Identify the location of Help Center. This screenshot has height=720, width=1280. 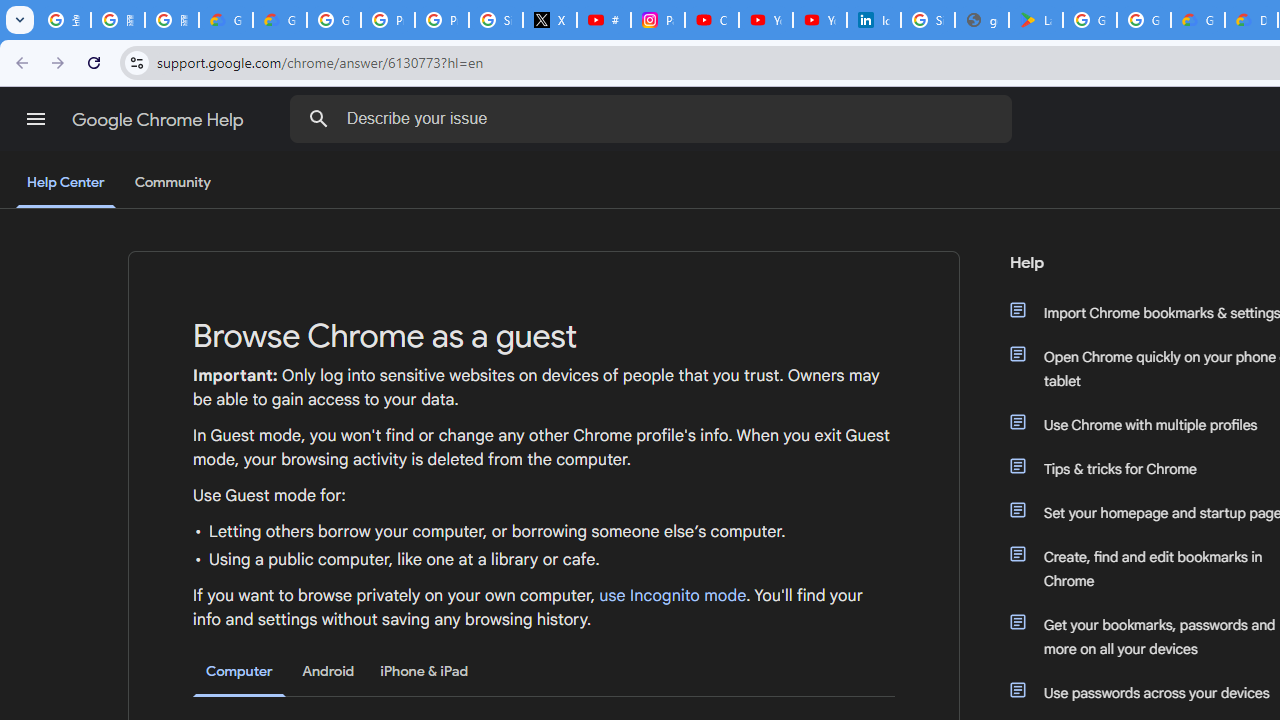
(66, 184).